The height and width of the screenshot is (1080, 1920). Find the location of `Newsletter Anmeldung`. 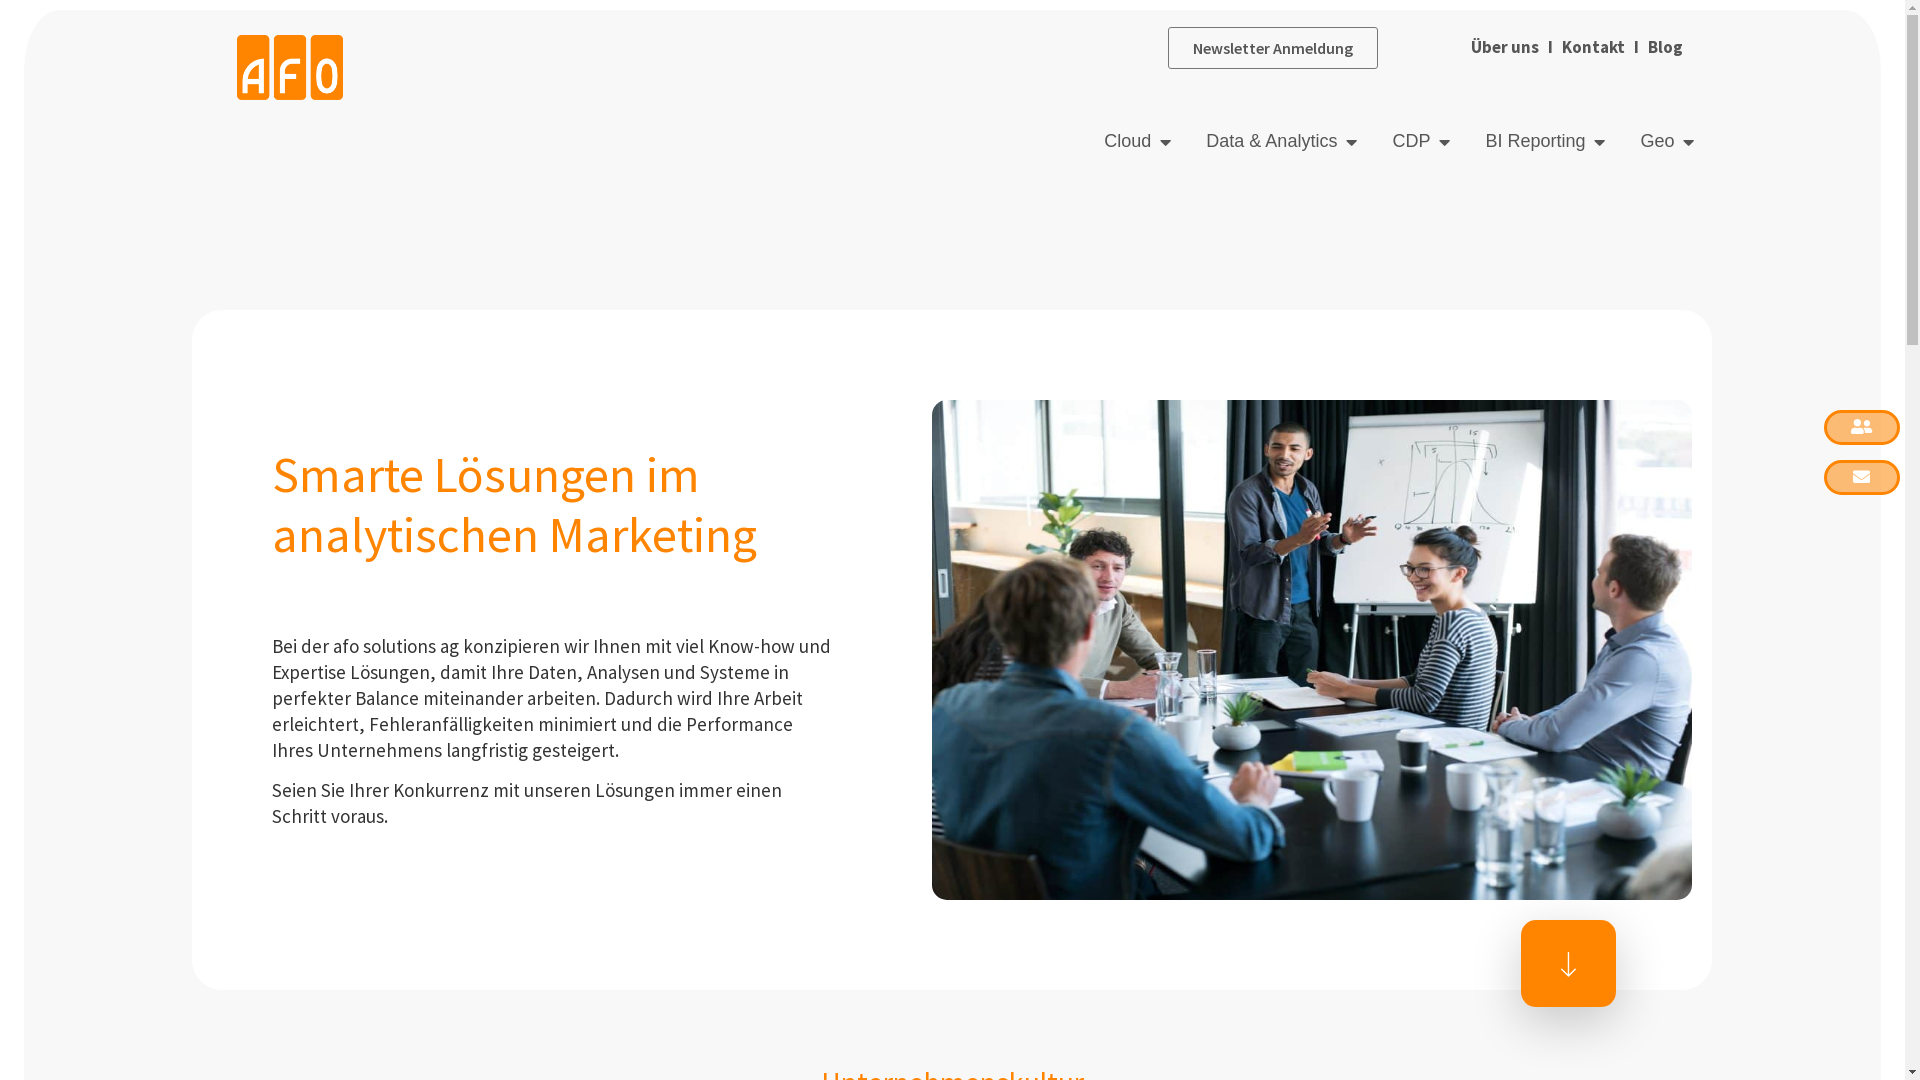

Newsletter Anmeldung is located at coordinates (1273, 48).